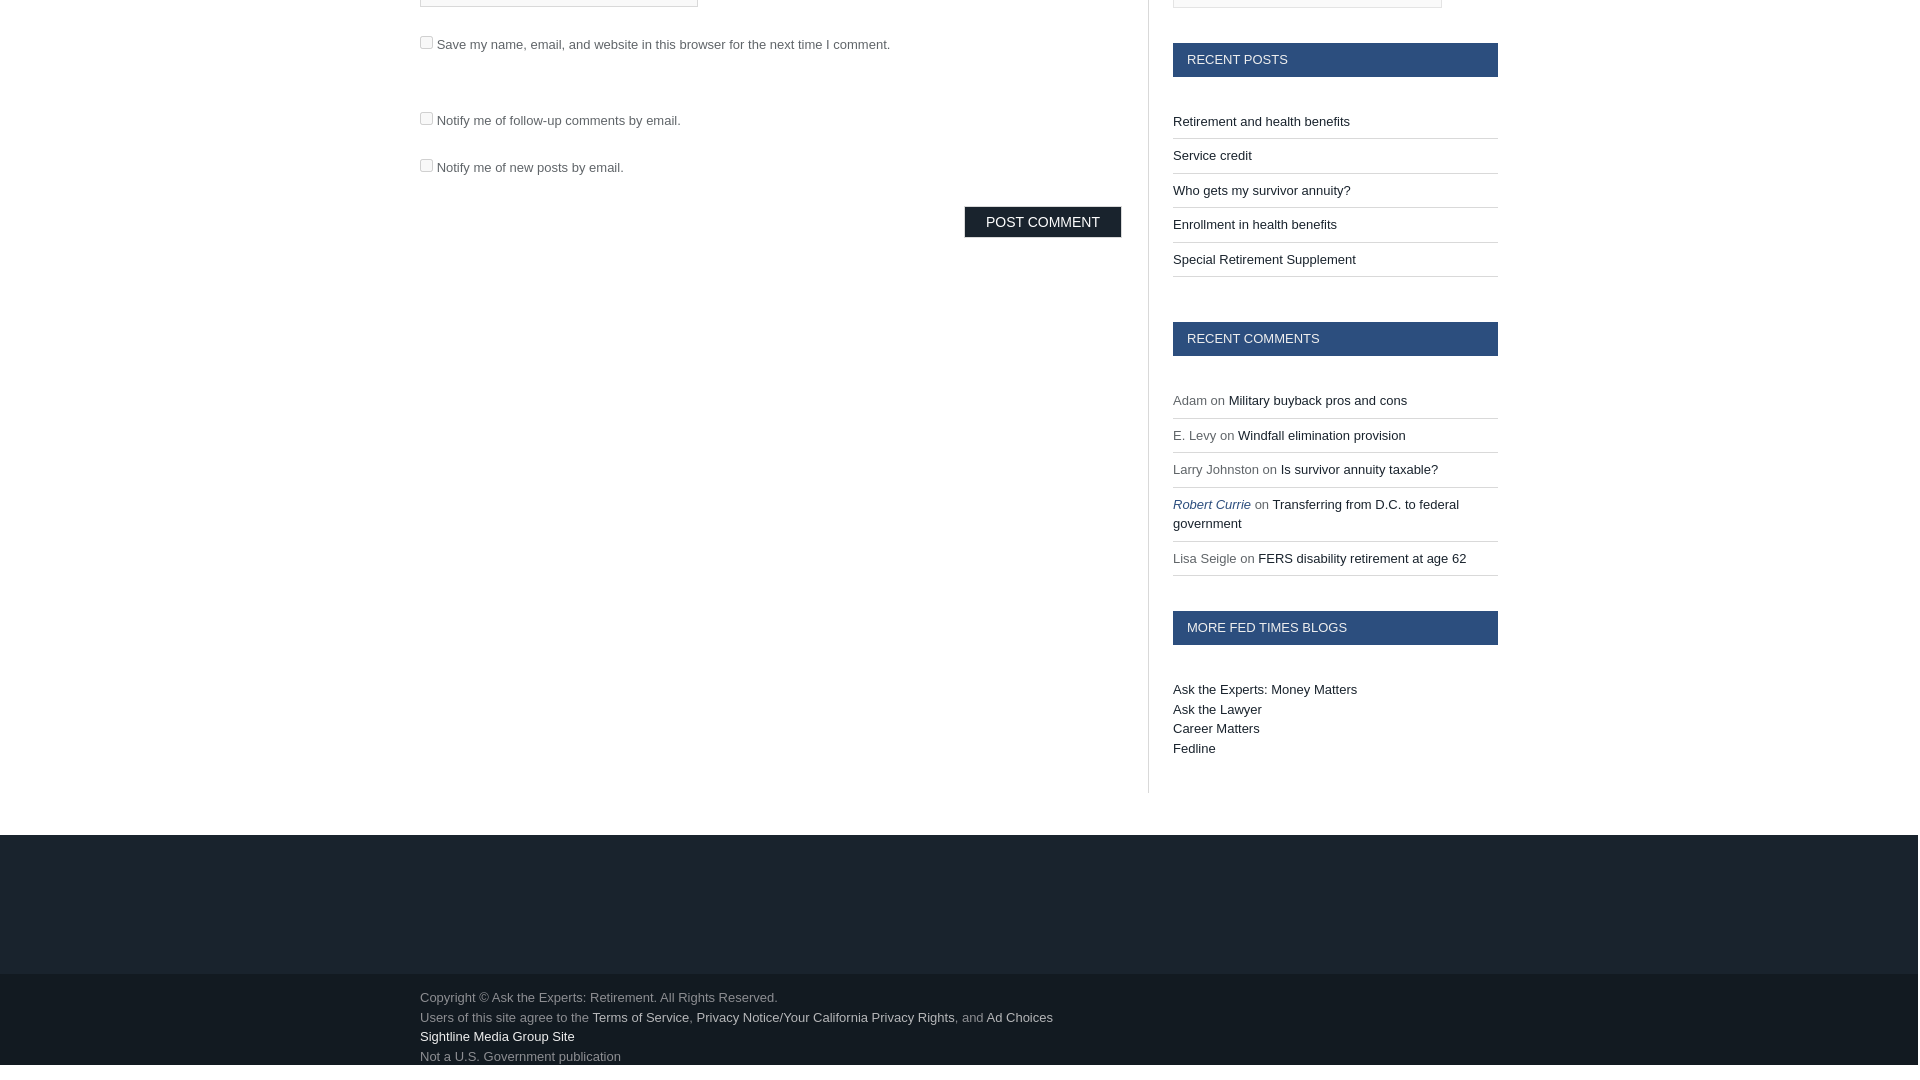 This screenshot has width=1920, height=1080. I want to click on subscribe, so click(426, 164).